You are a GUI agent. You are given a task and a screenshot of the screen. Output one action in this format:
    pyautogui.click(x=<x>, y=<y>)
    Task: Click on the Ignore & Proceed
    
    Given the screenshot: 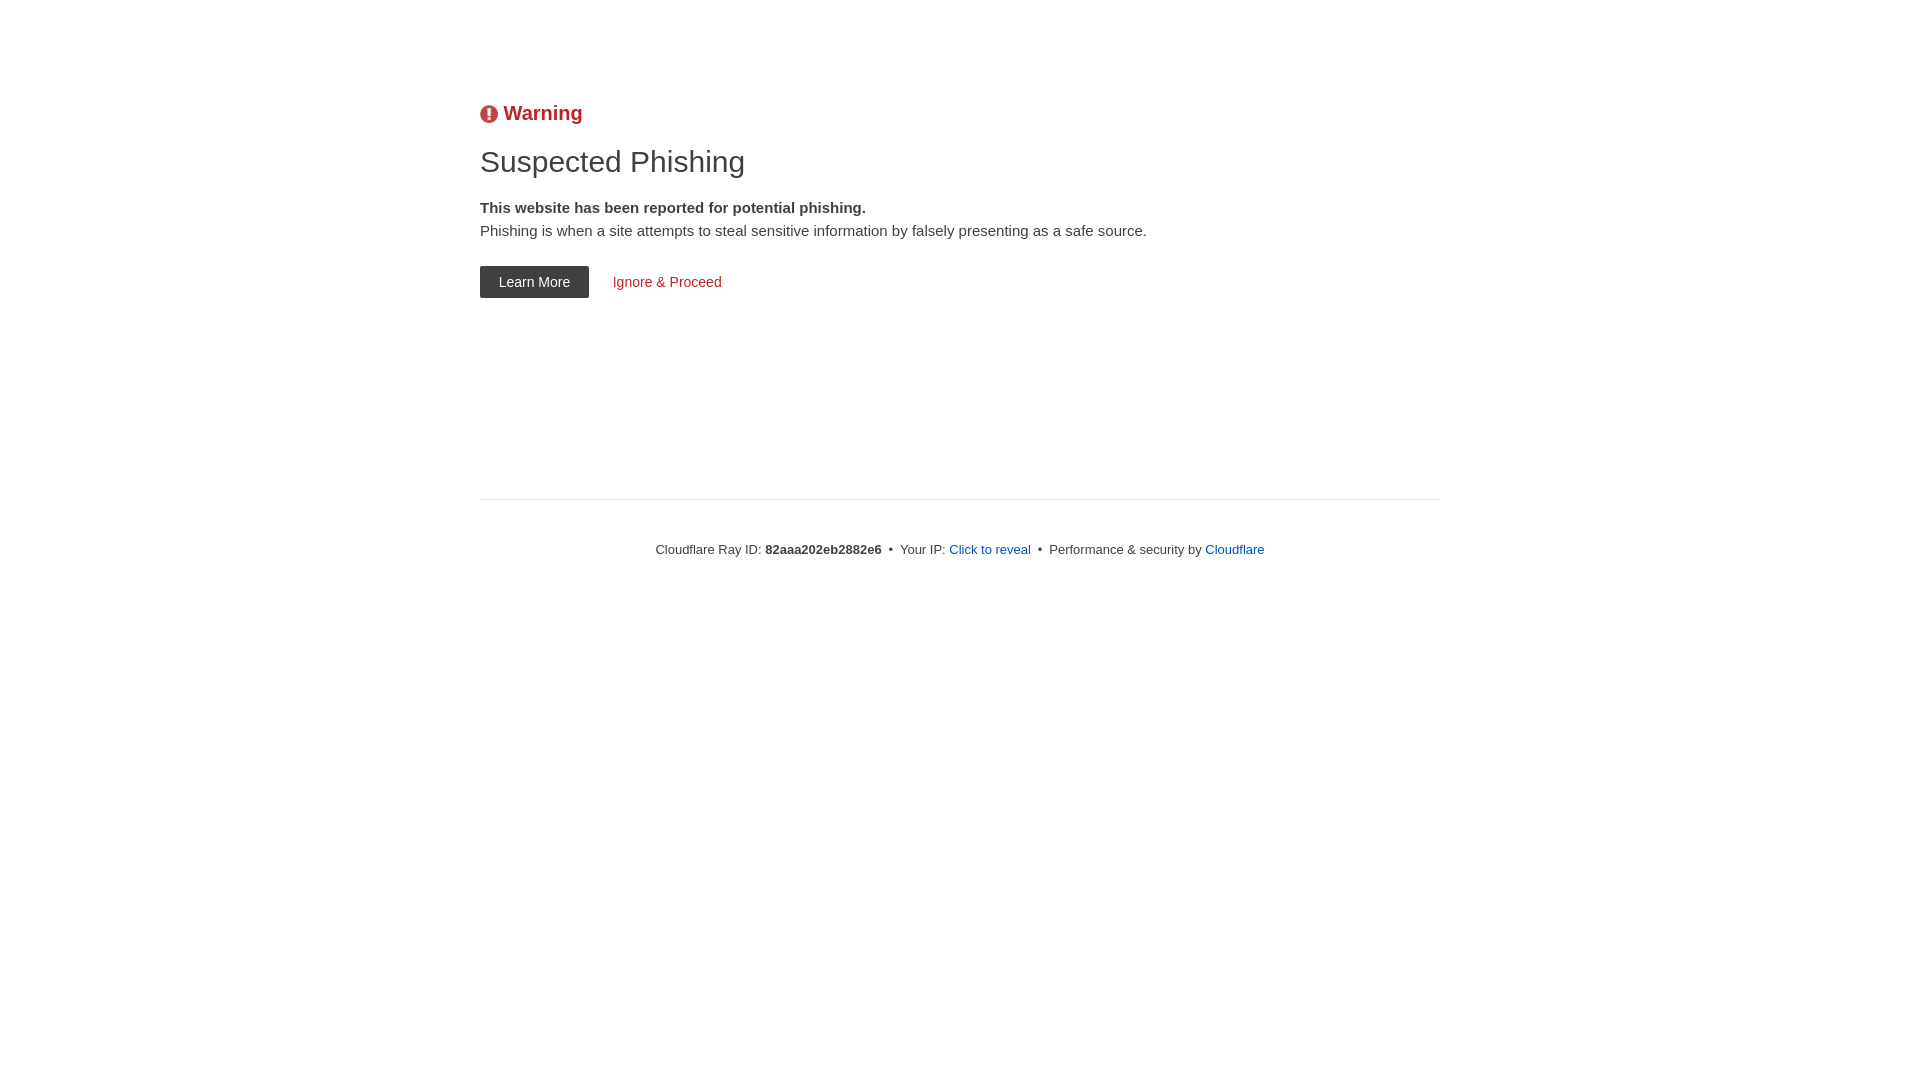 What is the action you would take?
    pyautogui.click(x=667, y=282)
    